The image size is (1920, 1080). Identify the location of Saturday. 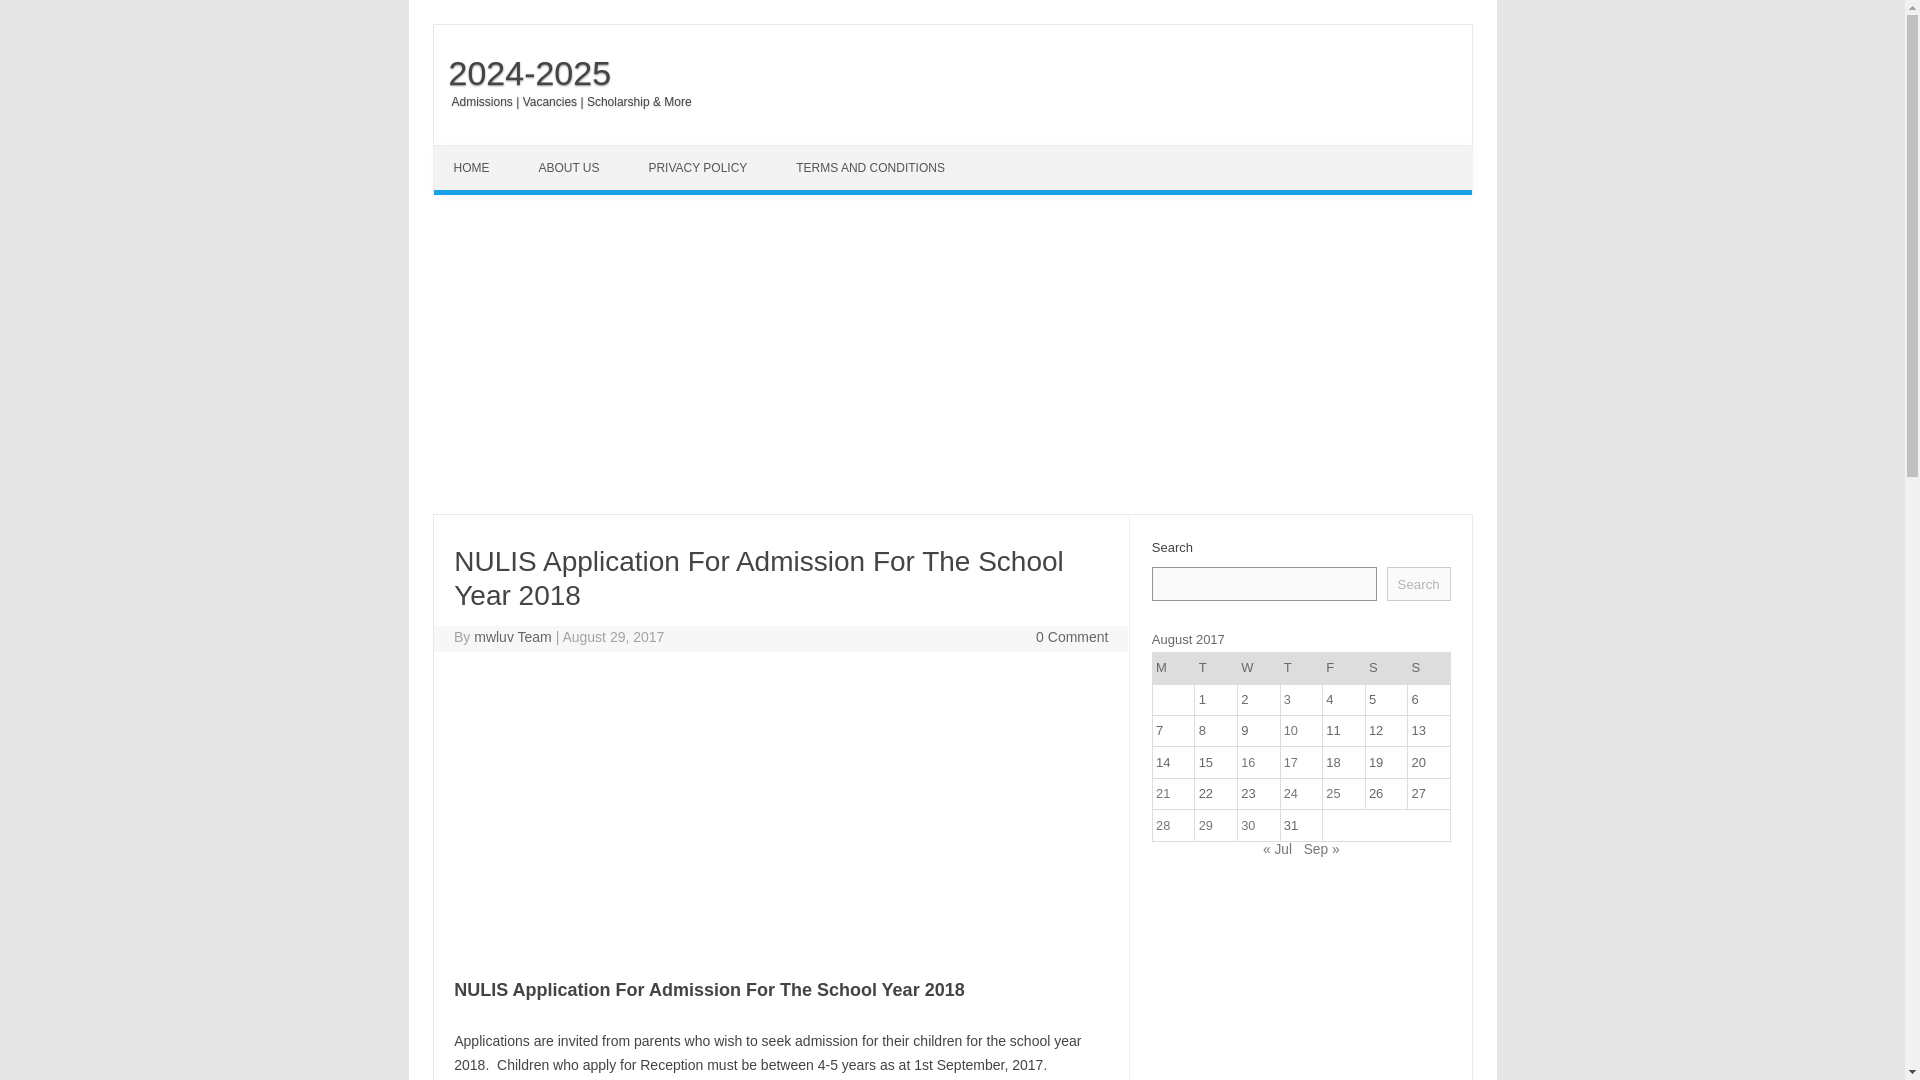
(1386, 668).